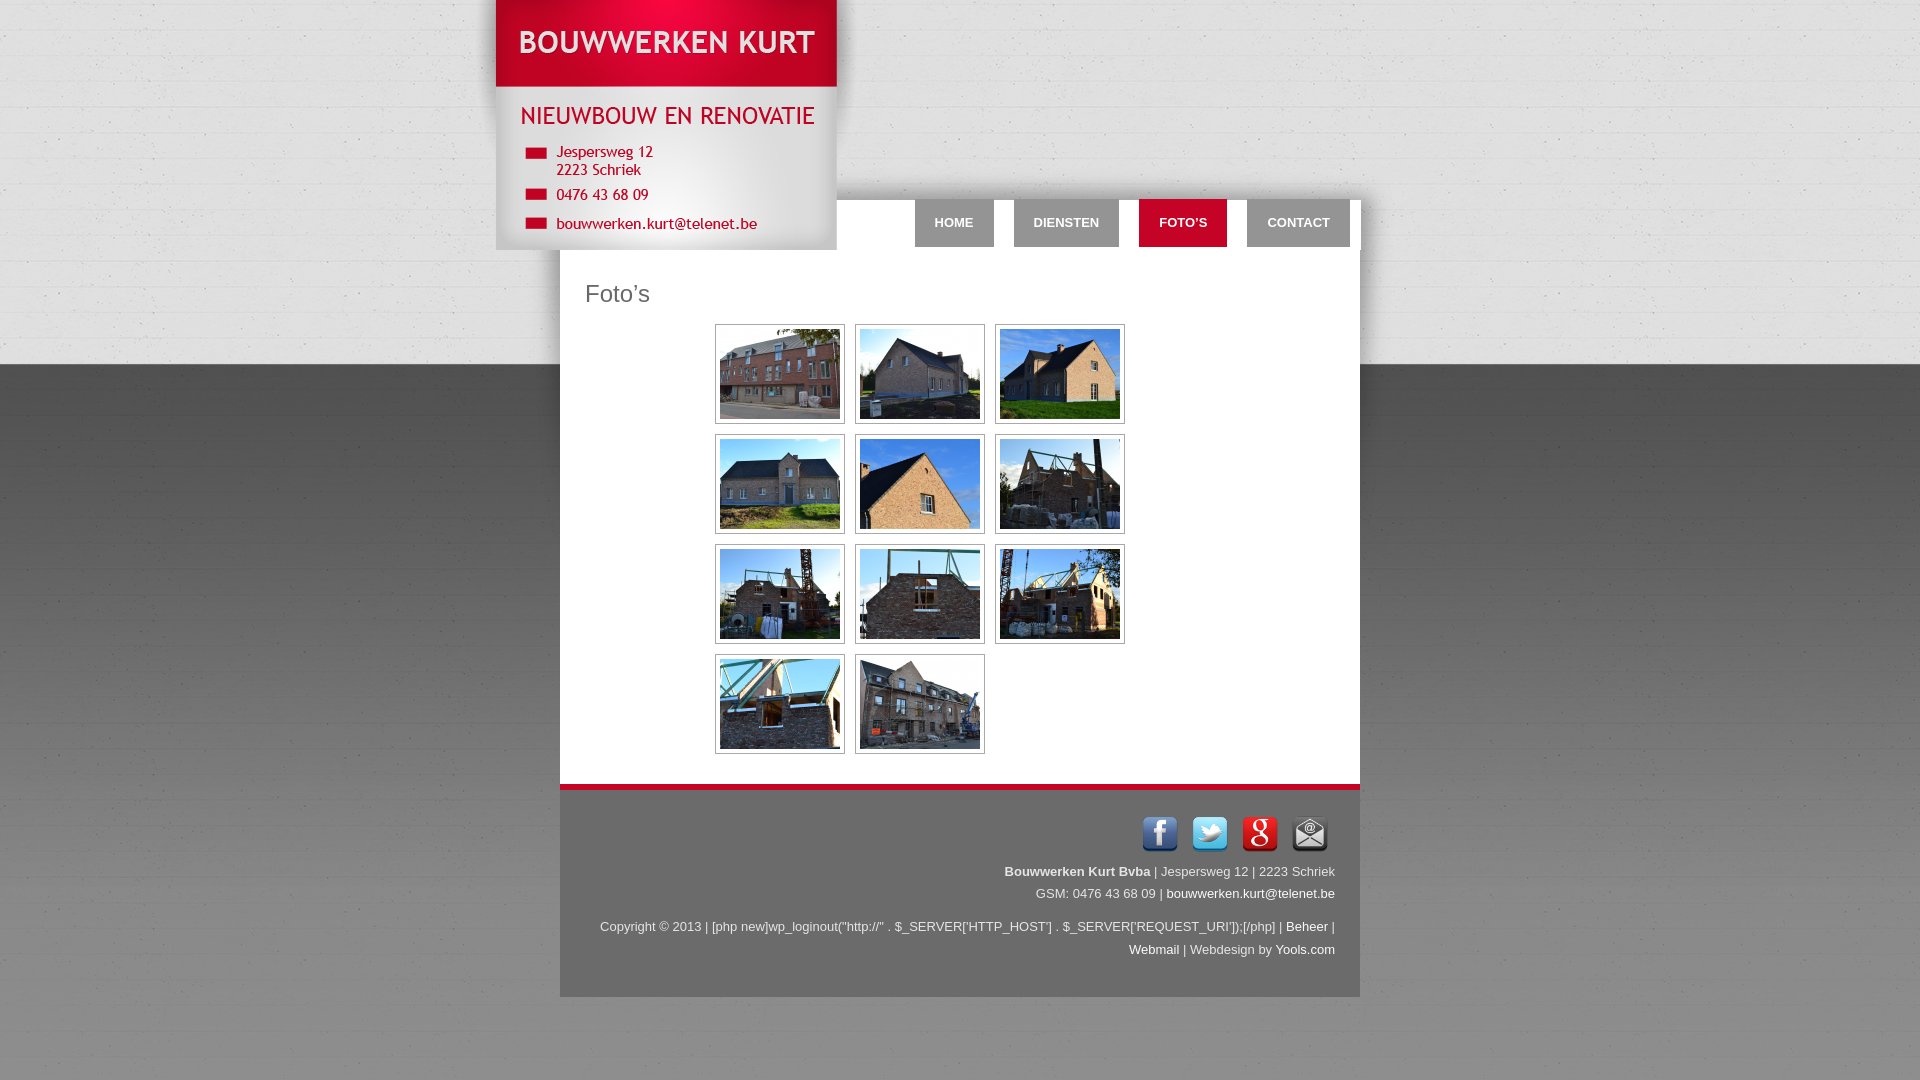 Image resolution: width=1920 pixels, height=1080 pixels. I want to click on HOME, so click(954, 223).